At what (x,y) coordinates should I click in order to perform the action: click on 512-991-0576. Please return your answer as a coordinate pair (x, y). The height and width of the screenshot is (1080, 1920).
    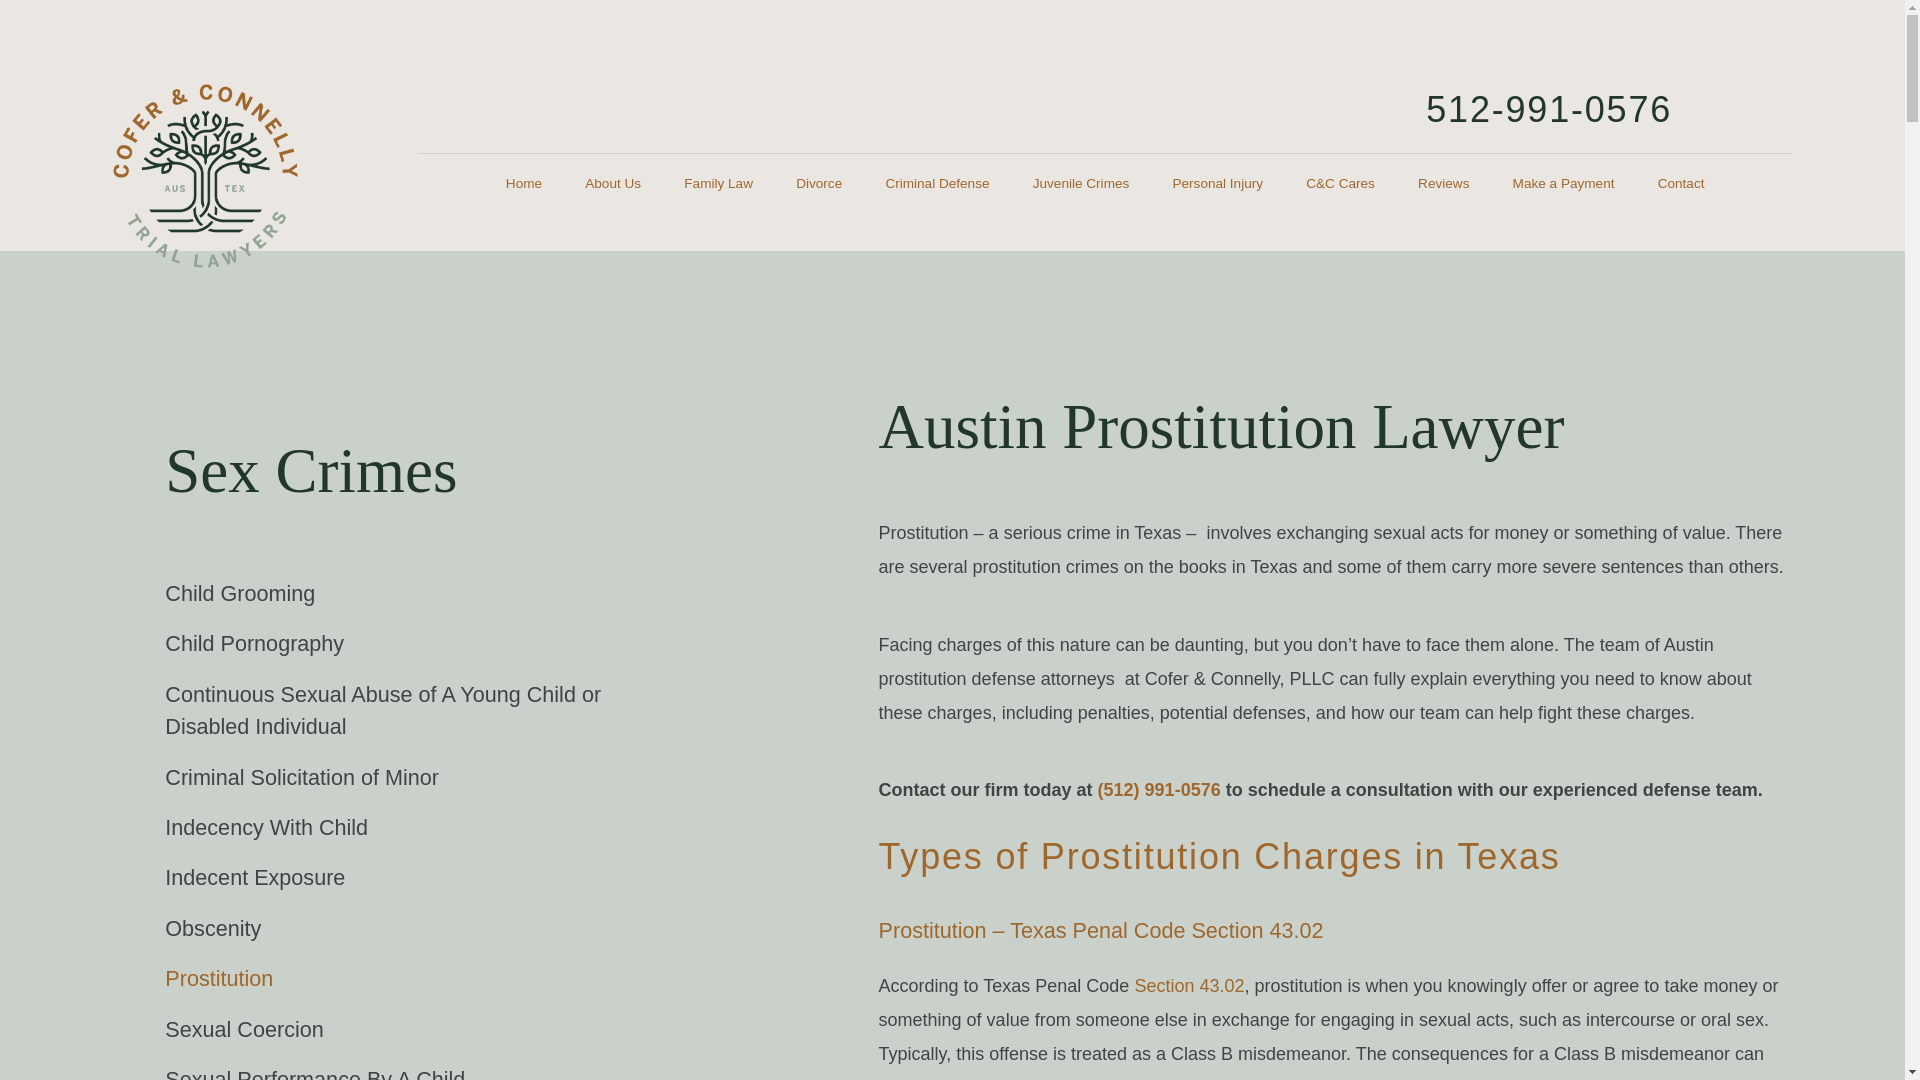
    Looking at the image, I should click on (1549, 108).